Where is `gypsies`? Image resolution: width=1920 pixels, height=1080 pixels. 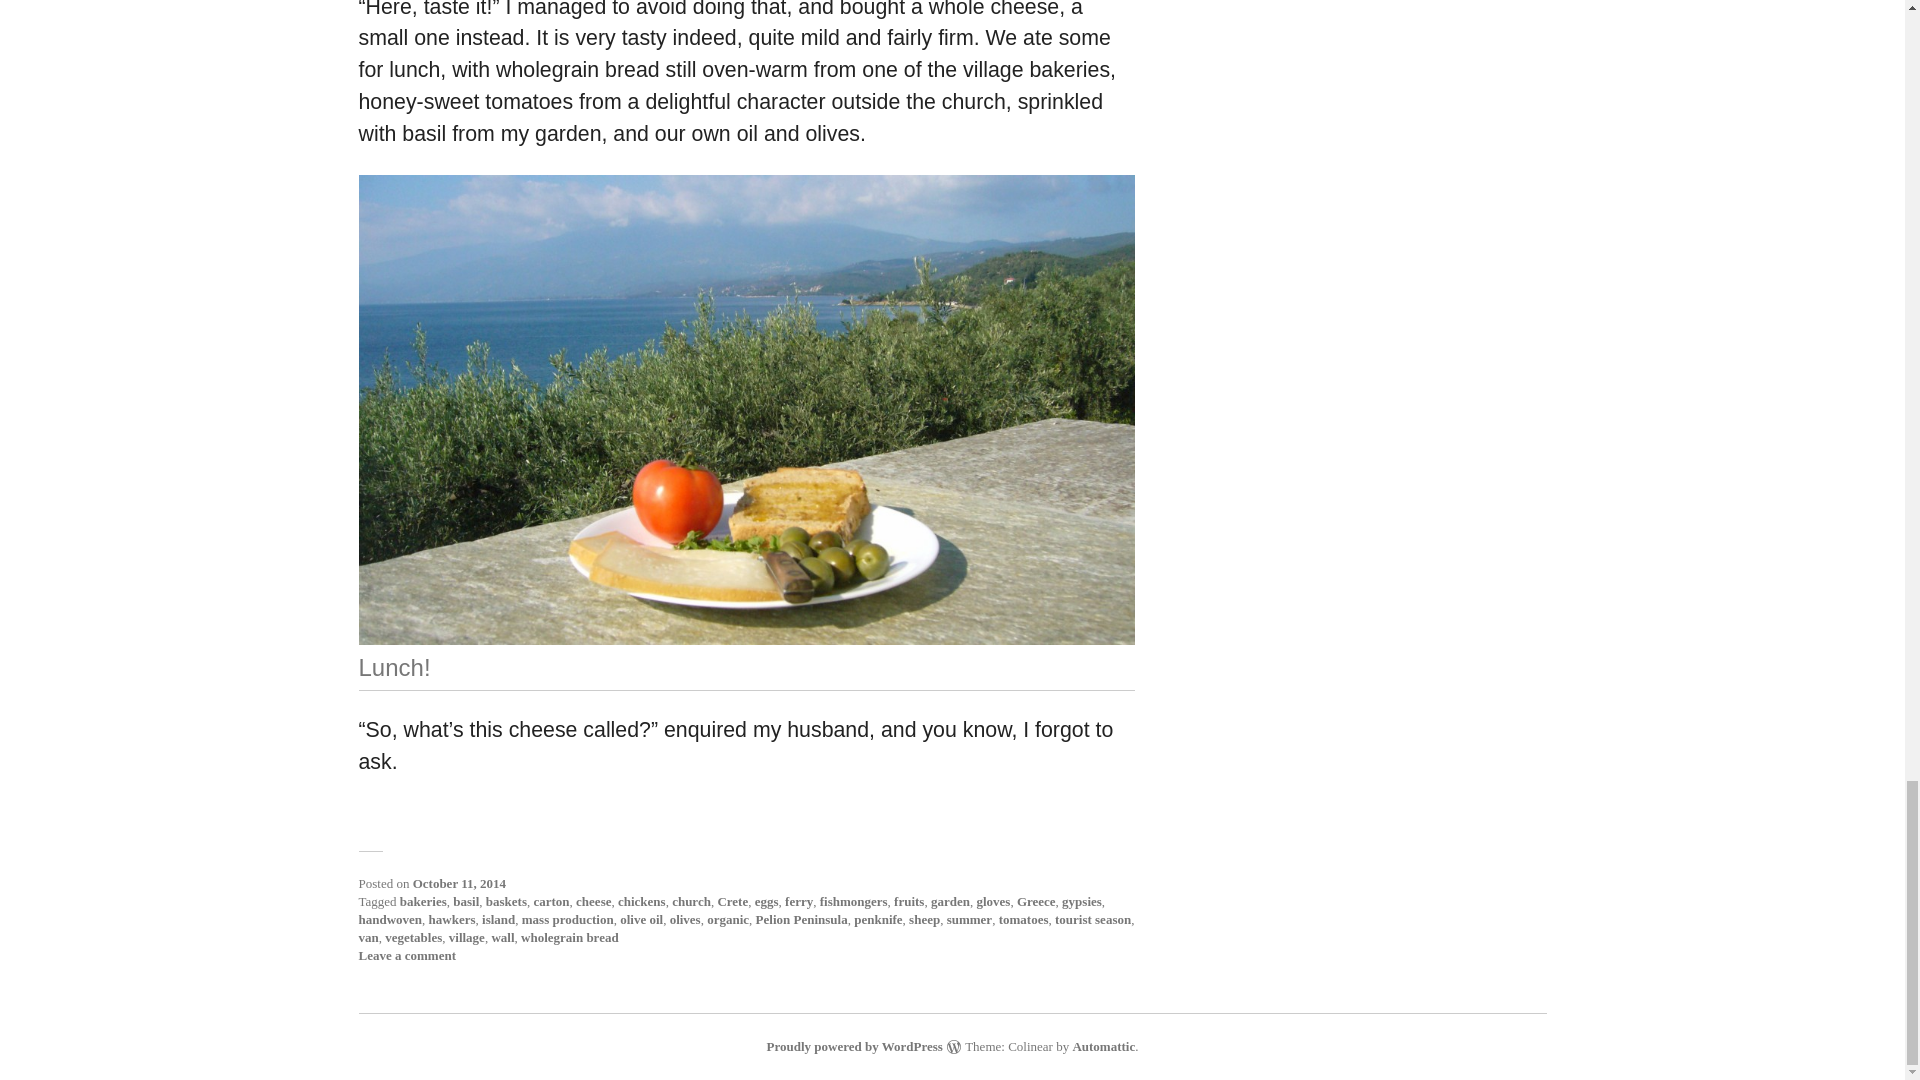 gypsies is located at coordinates (1082, 902).